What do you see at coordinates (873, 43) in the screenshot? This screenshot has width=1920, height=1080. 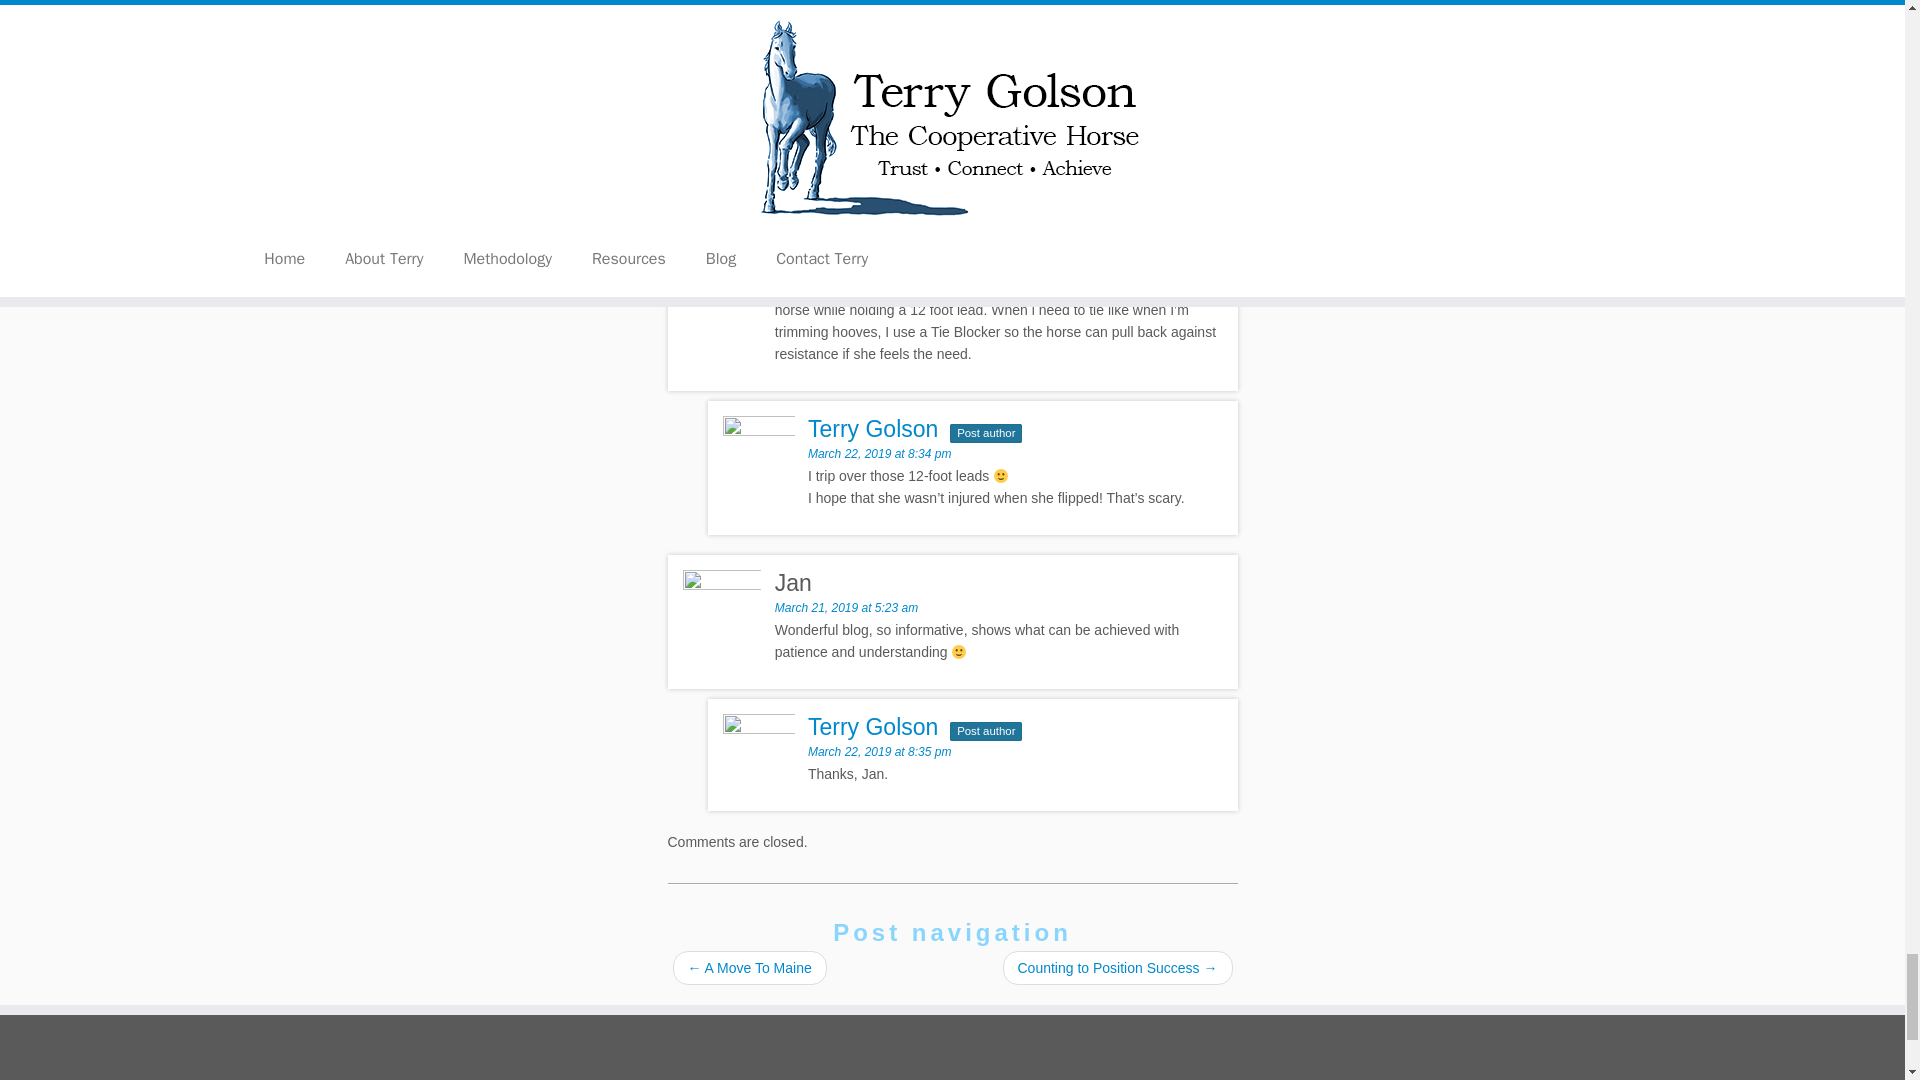 I see `Terry Golson` at bounding box center [873, 43].